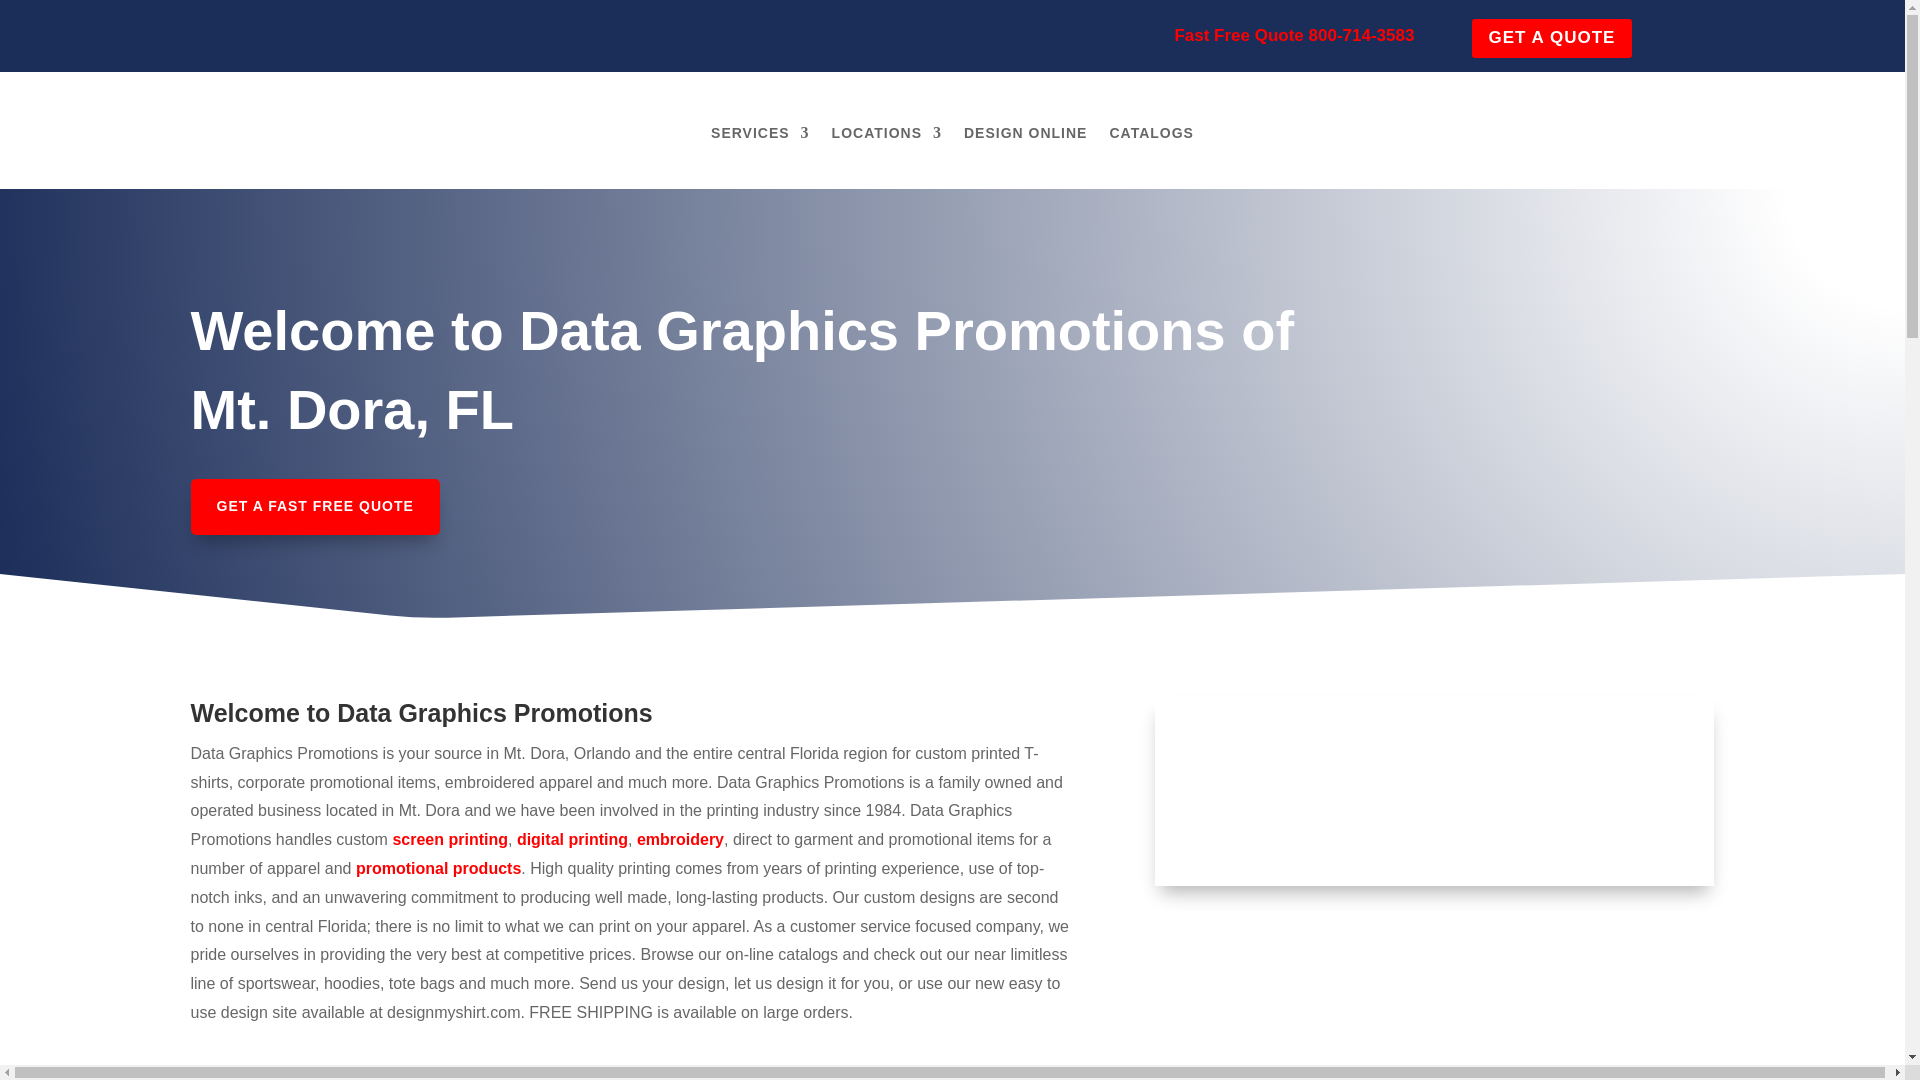 The height and width of the screenshot is (1080, 1920). What do you see at coordinates (572, 838) in the screenshot?
I see `Digital Printing` at bounding box center [572, 838].